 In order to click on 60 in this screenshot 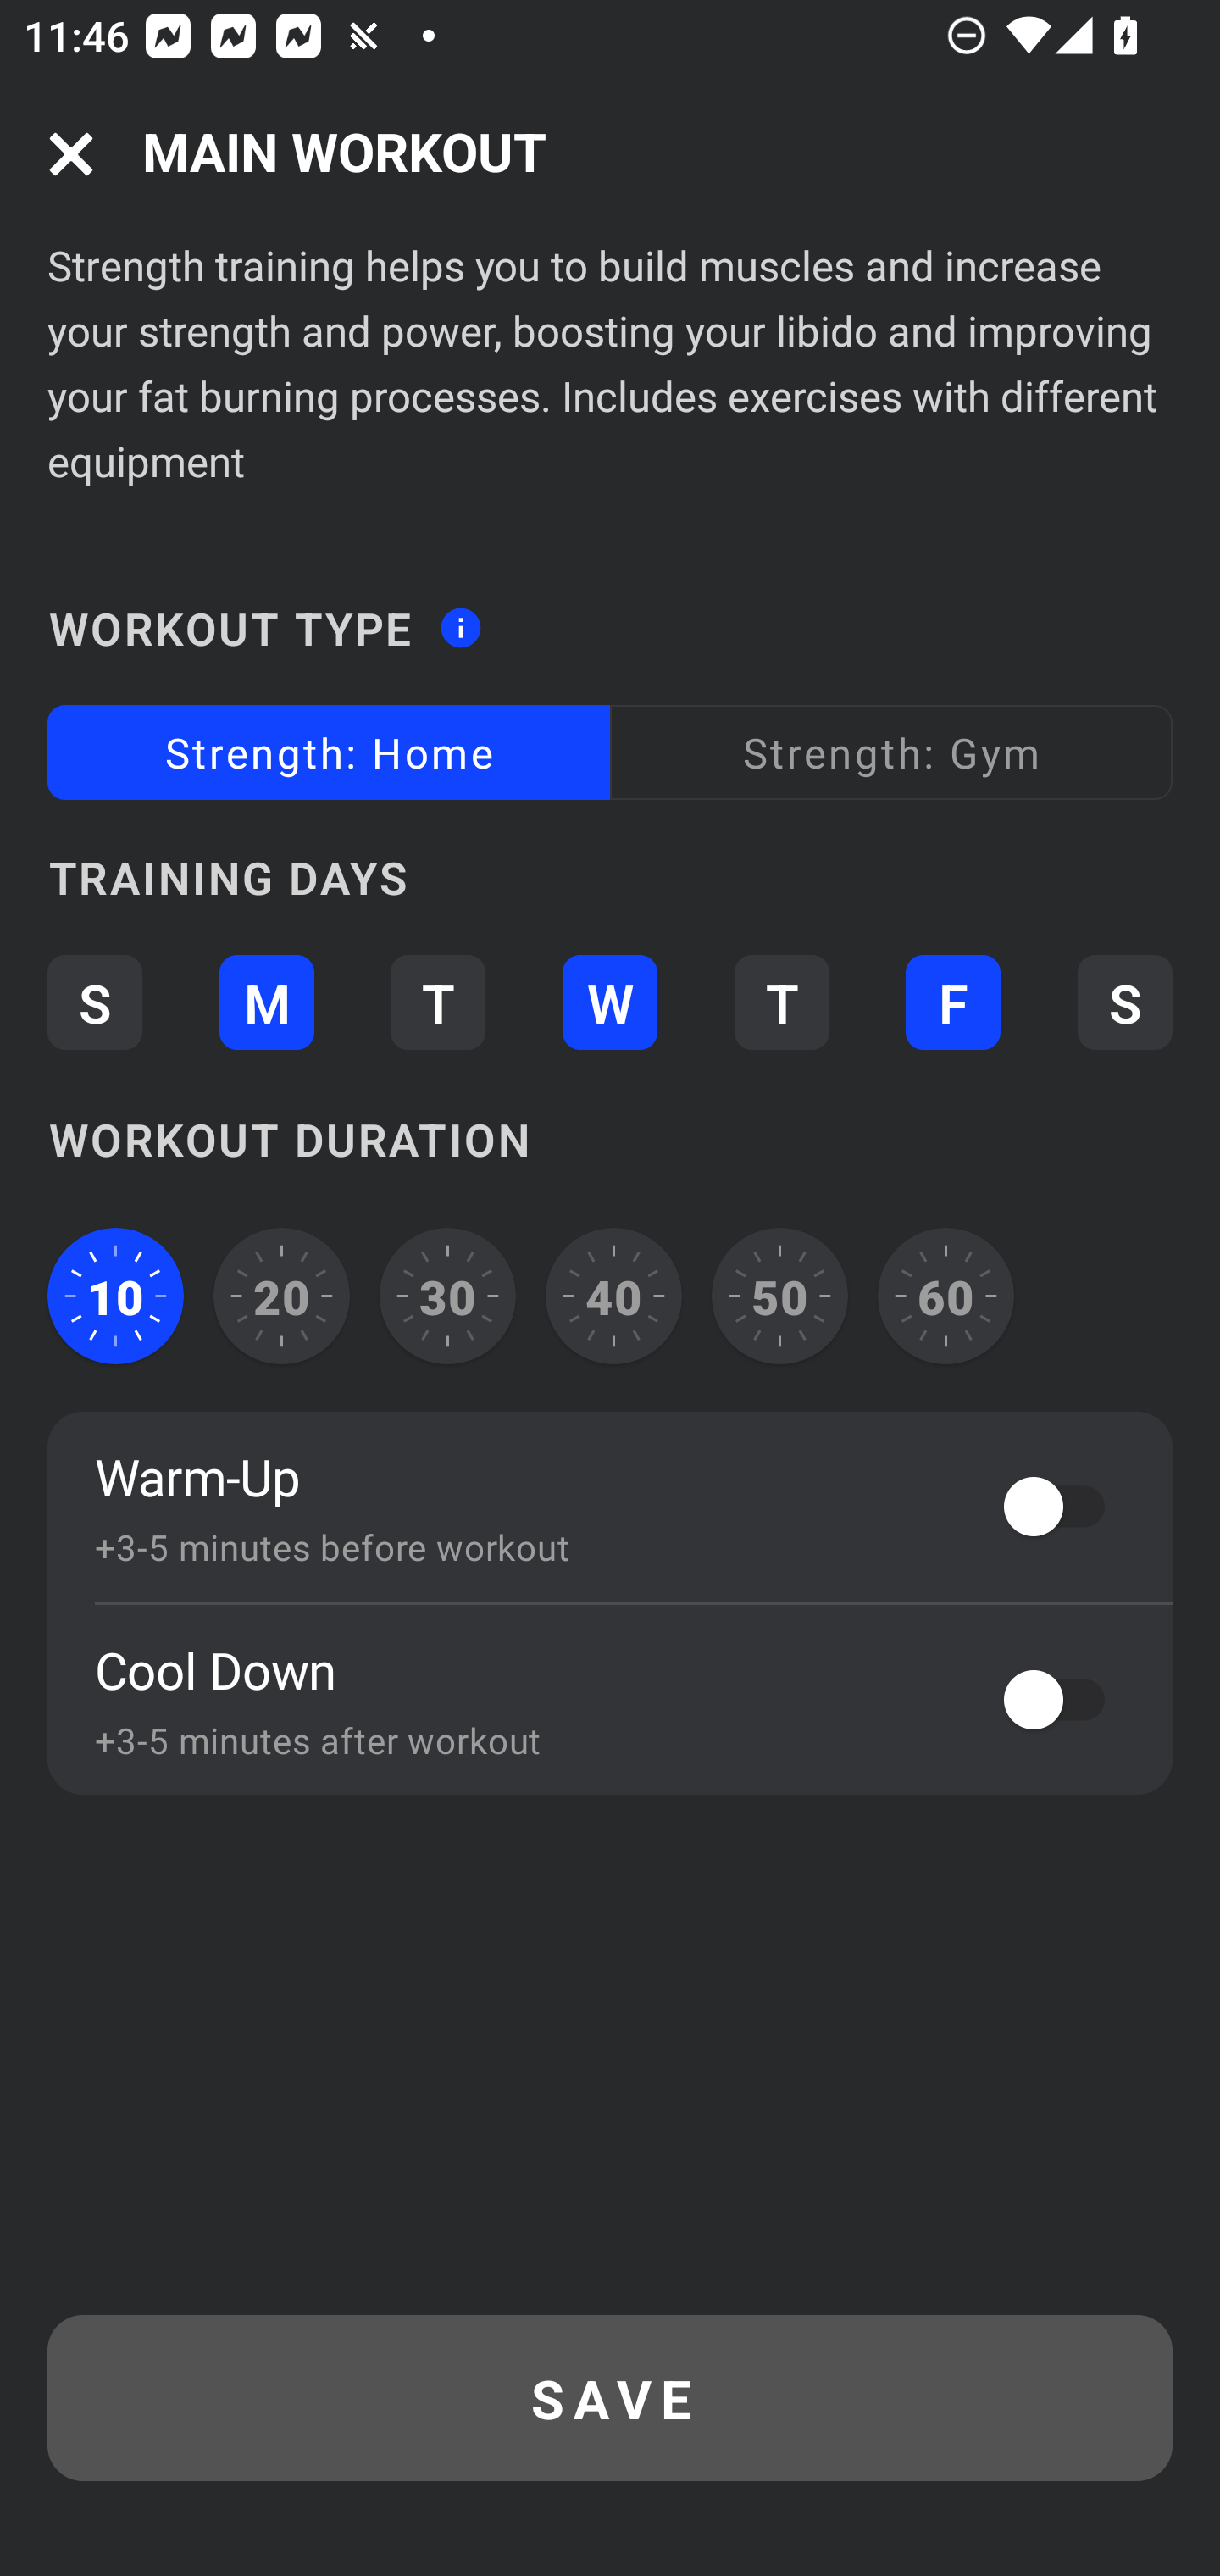, I will do `click(945, 1296)`.